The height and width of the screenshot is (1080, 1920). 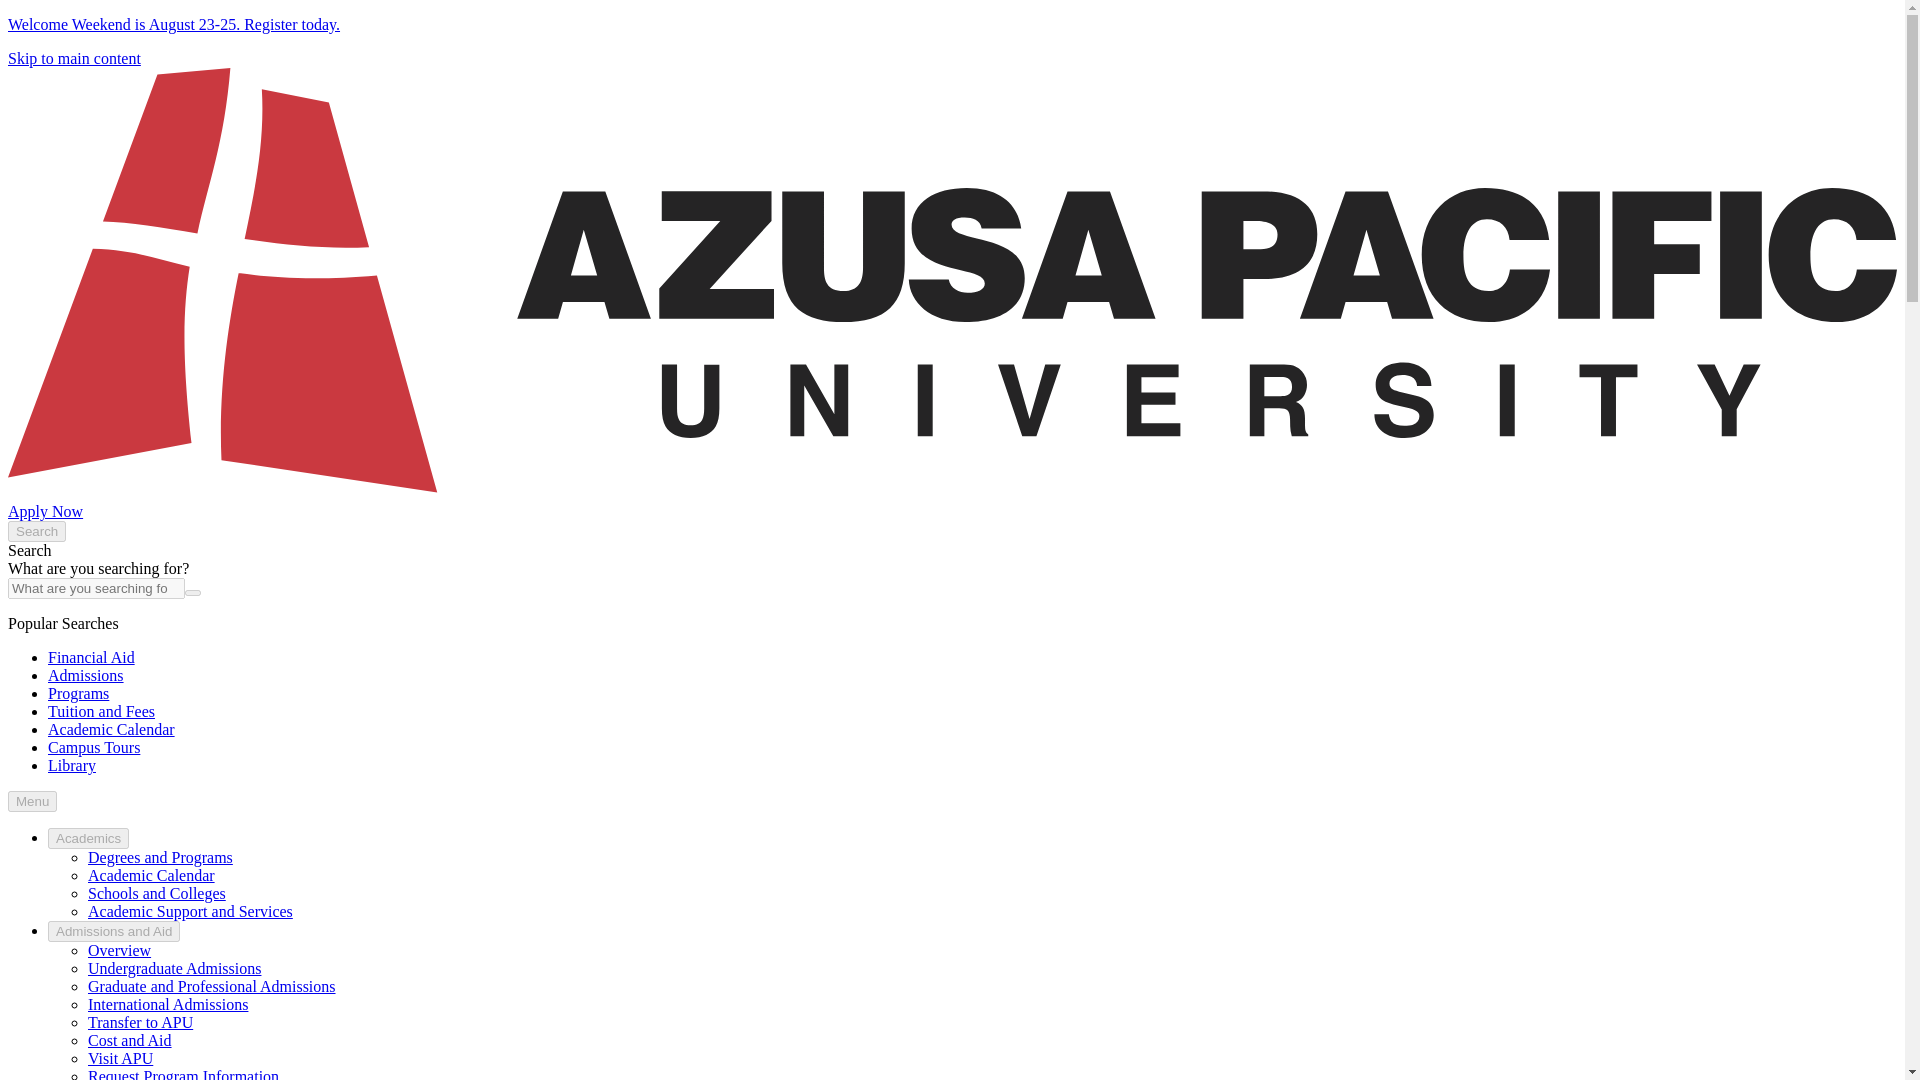 I want to click on Menu, so click(x=32, y=801).